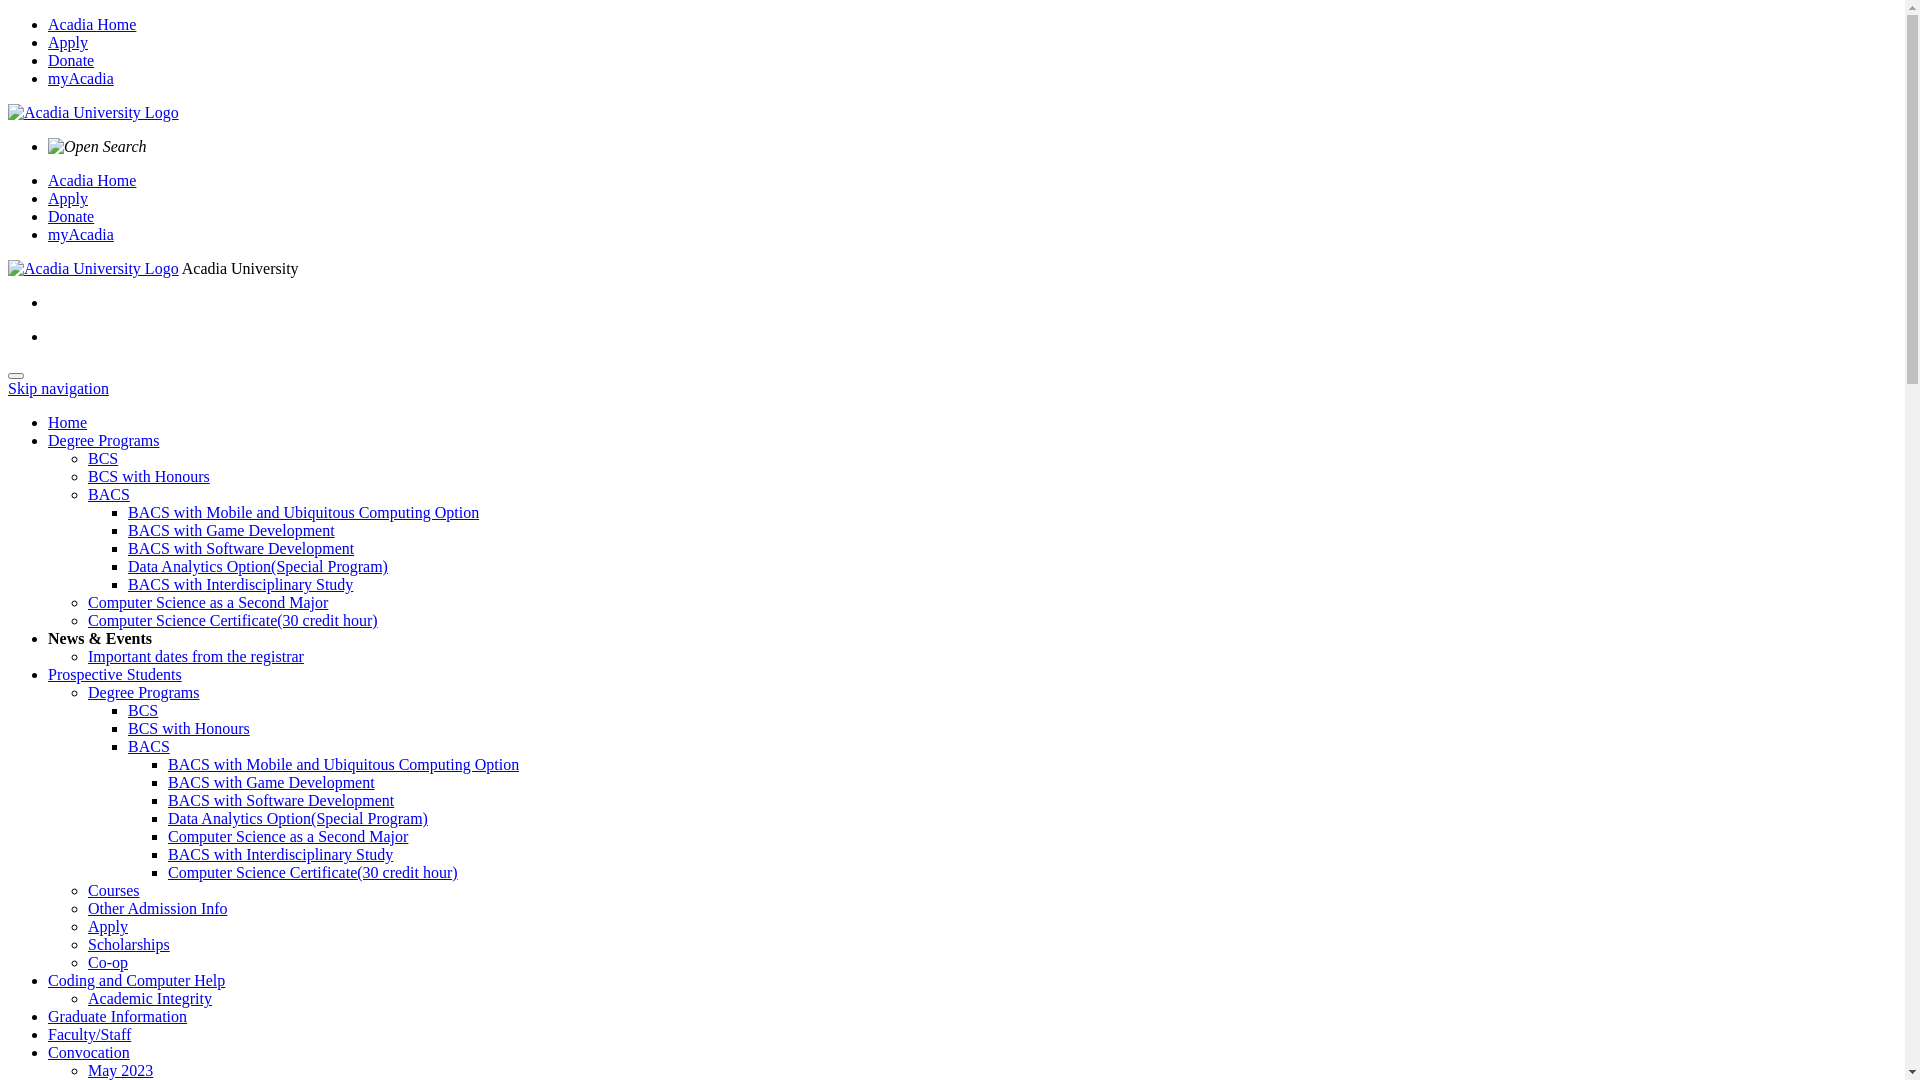 The image size is (1920, 1080). Describe the element at coordinates (304, 512) in the screenshot. I see `BACS with Mobile and Ubiquitous Computing Option` at that location.